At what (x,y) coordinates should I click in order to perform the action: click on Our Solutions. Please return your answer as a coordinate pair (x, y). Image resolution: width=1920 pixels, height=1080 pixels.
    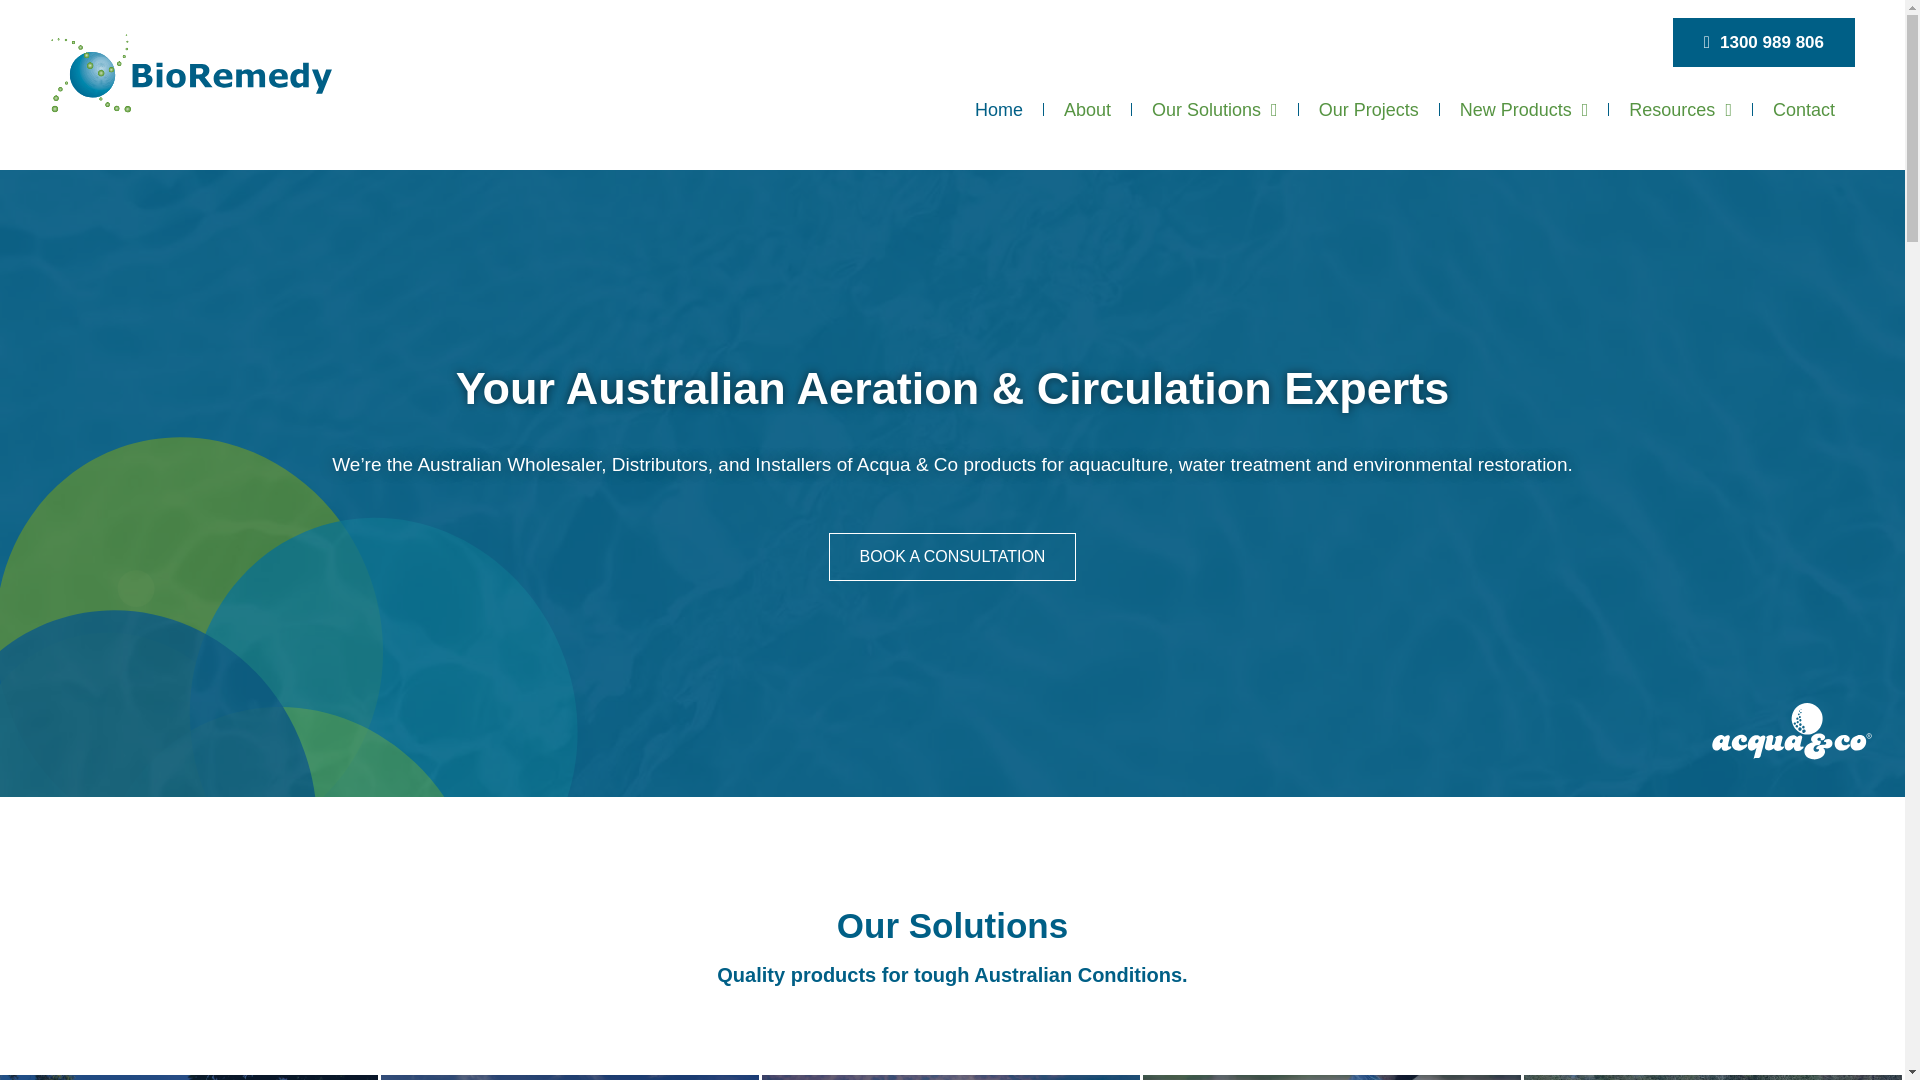
    Looking at the image, I should click on (1214, 108).